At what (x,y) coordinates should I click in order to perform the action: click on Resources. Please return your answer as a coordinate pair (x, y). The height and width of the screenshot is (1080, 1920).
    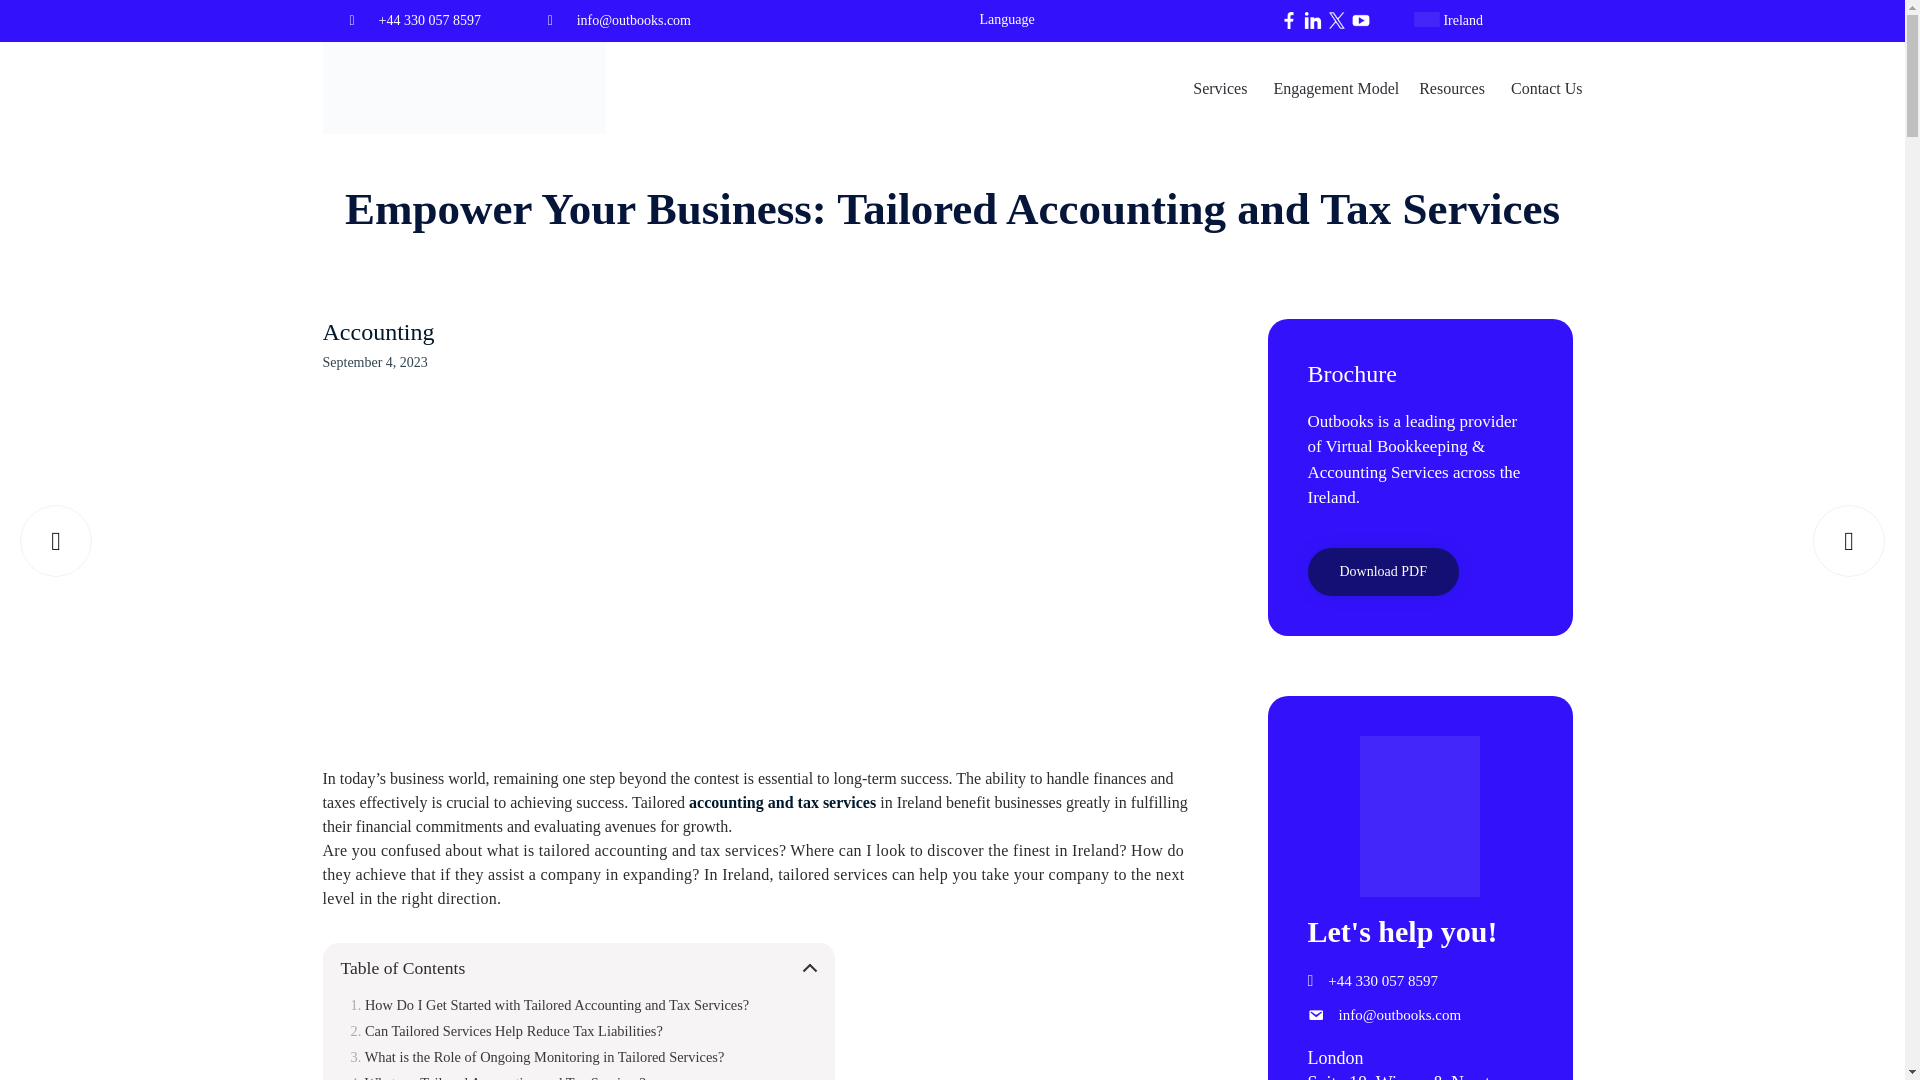
    Looking at the image, I should click on (1455, 87).